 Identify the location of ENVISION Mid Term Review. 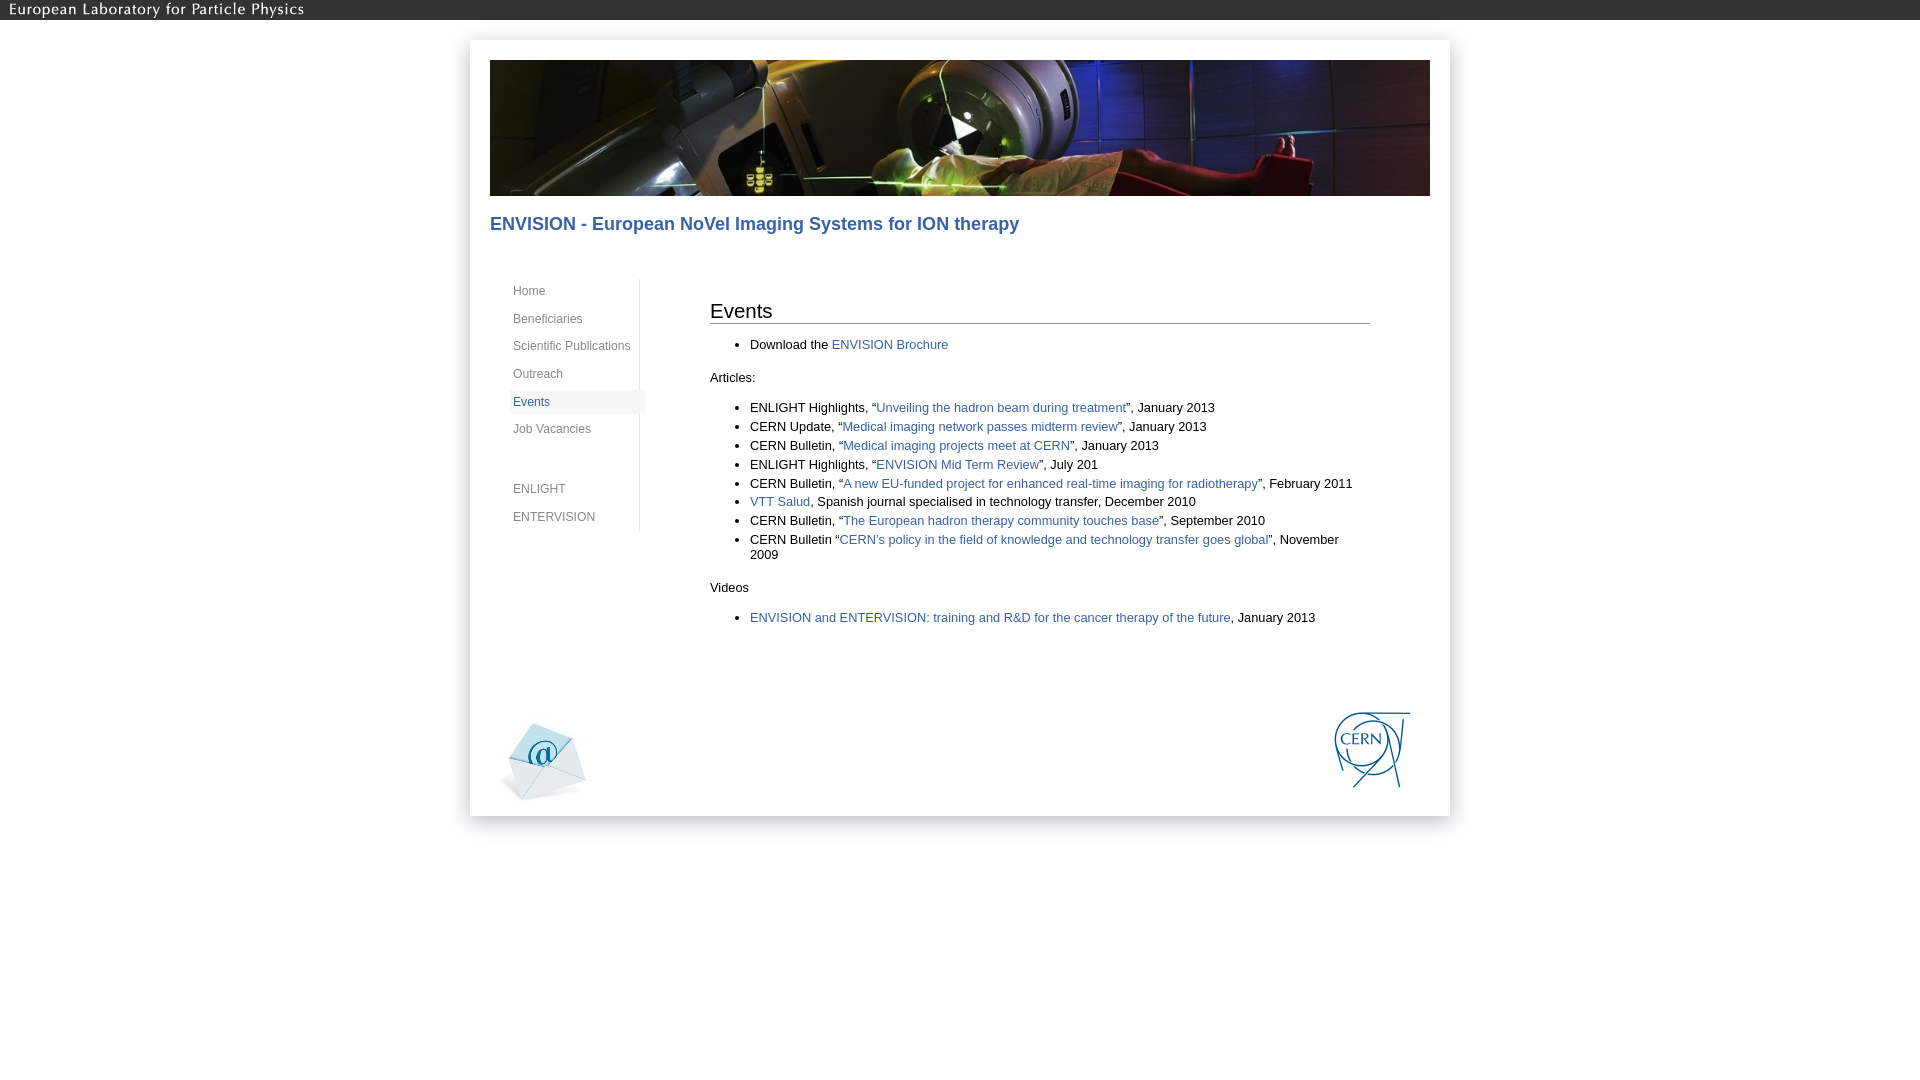
(958, 464).